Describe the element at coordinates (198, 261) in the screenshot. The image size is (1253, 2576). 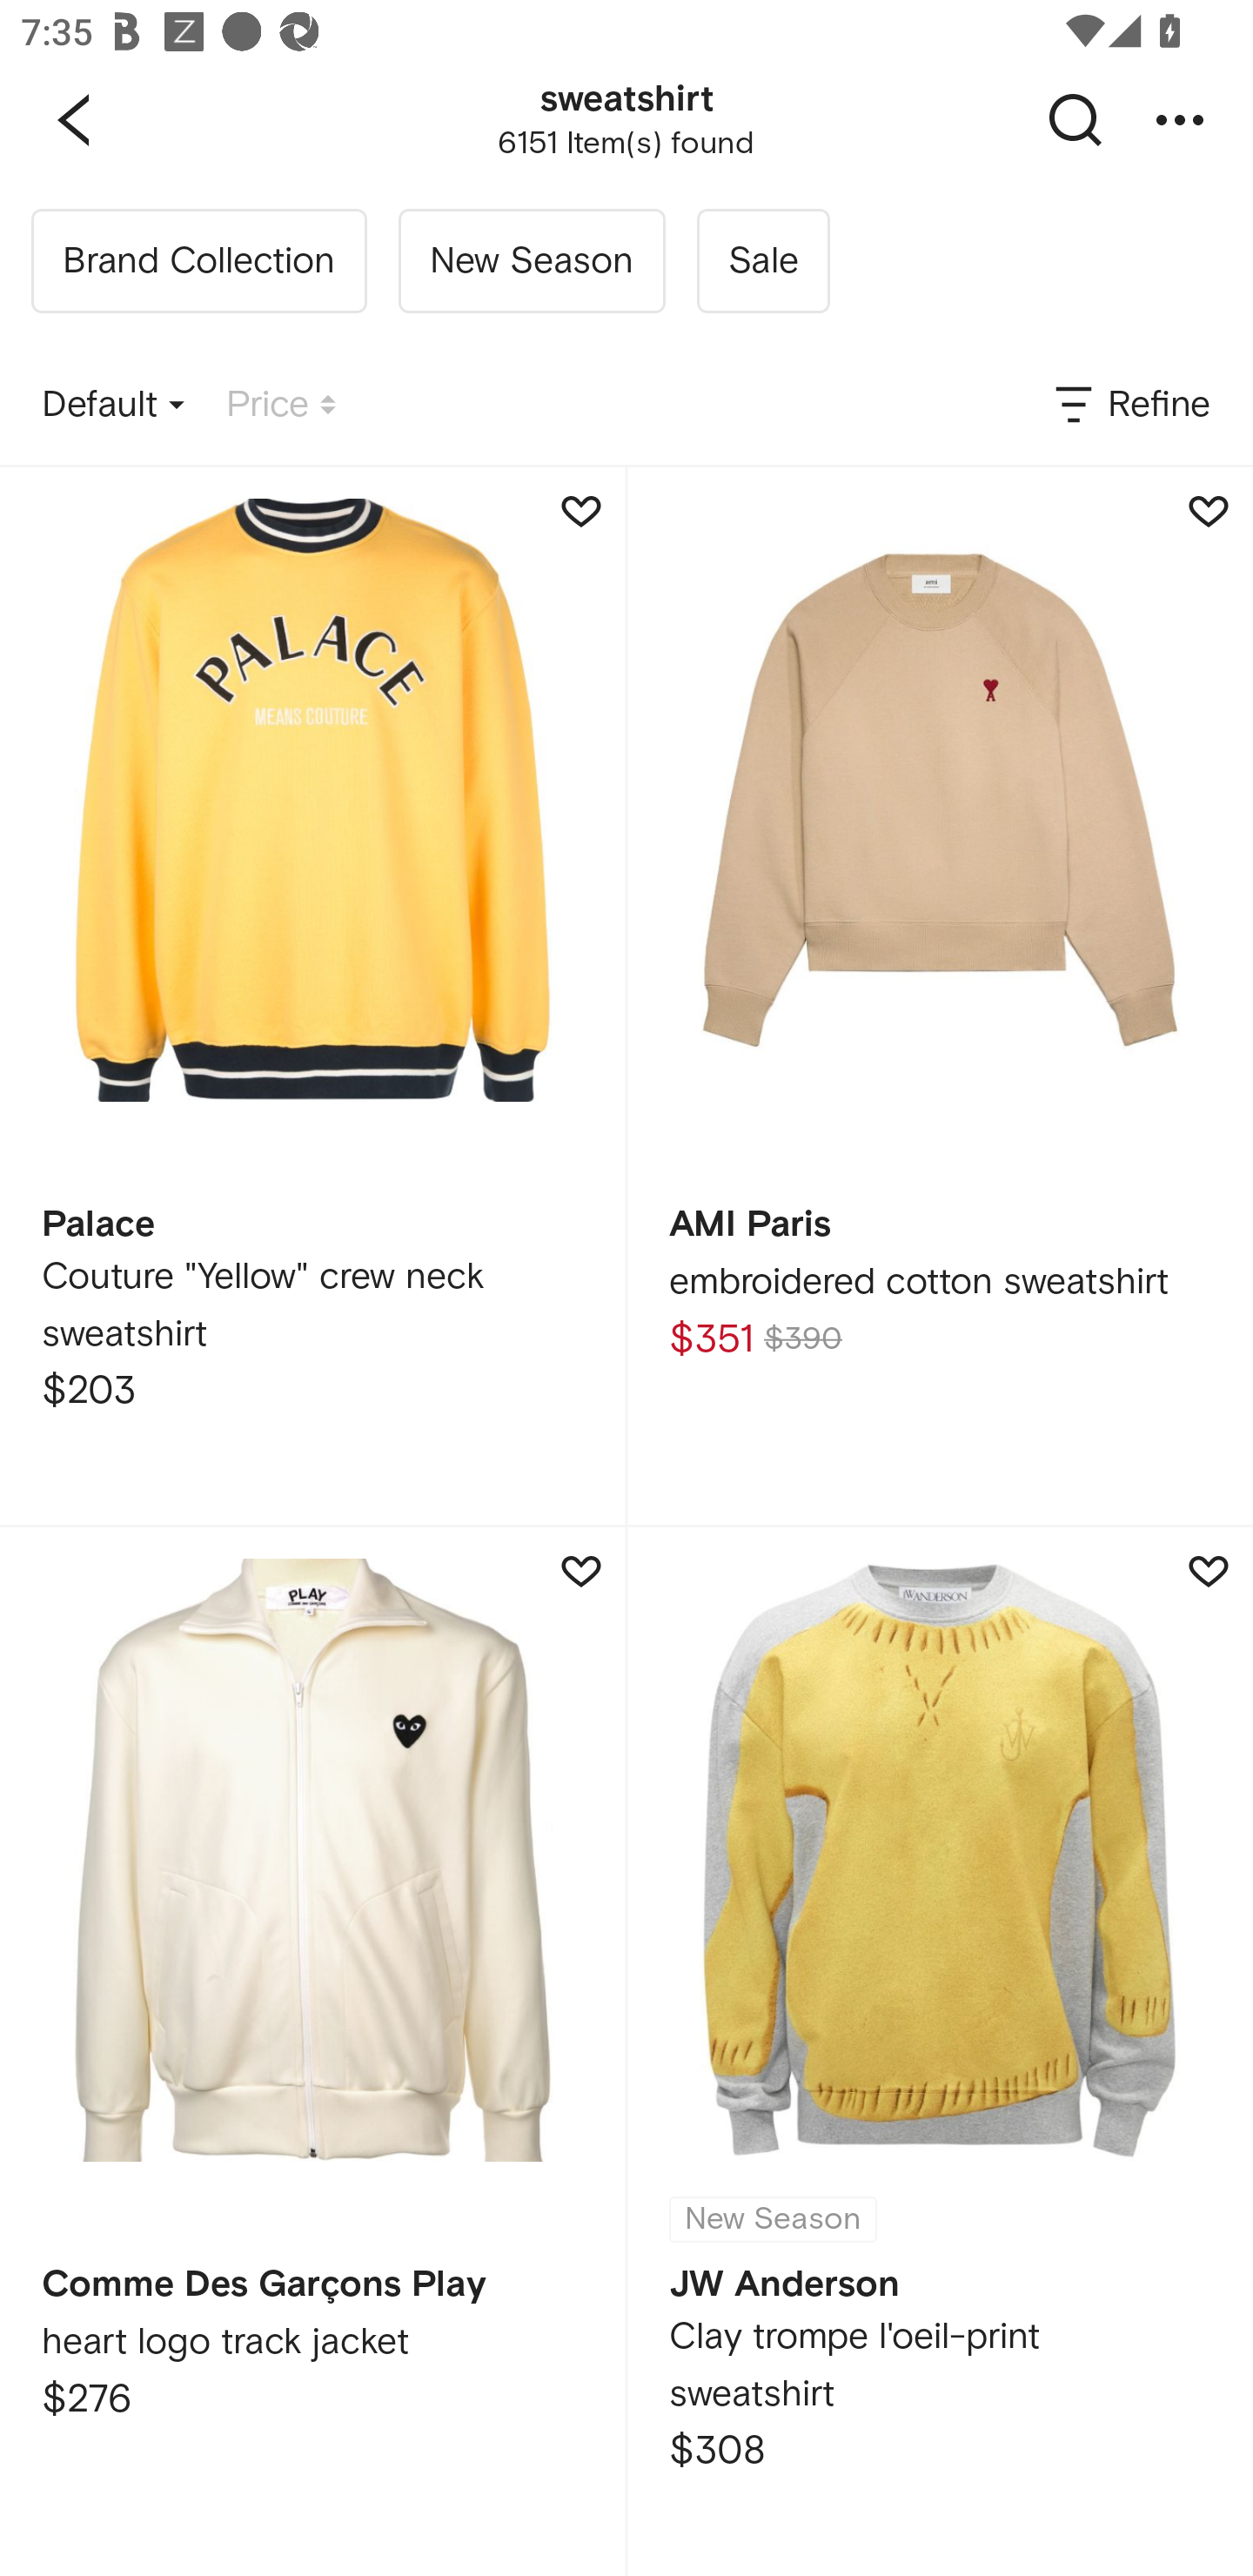
I see `Brand Collection` at that location.